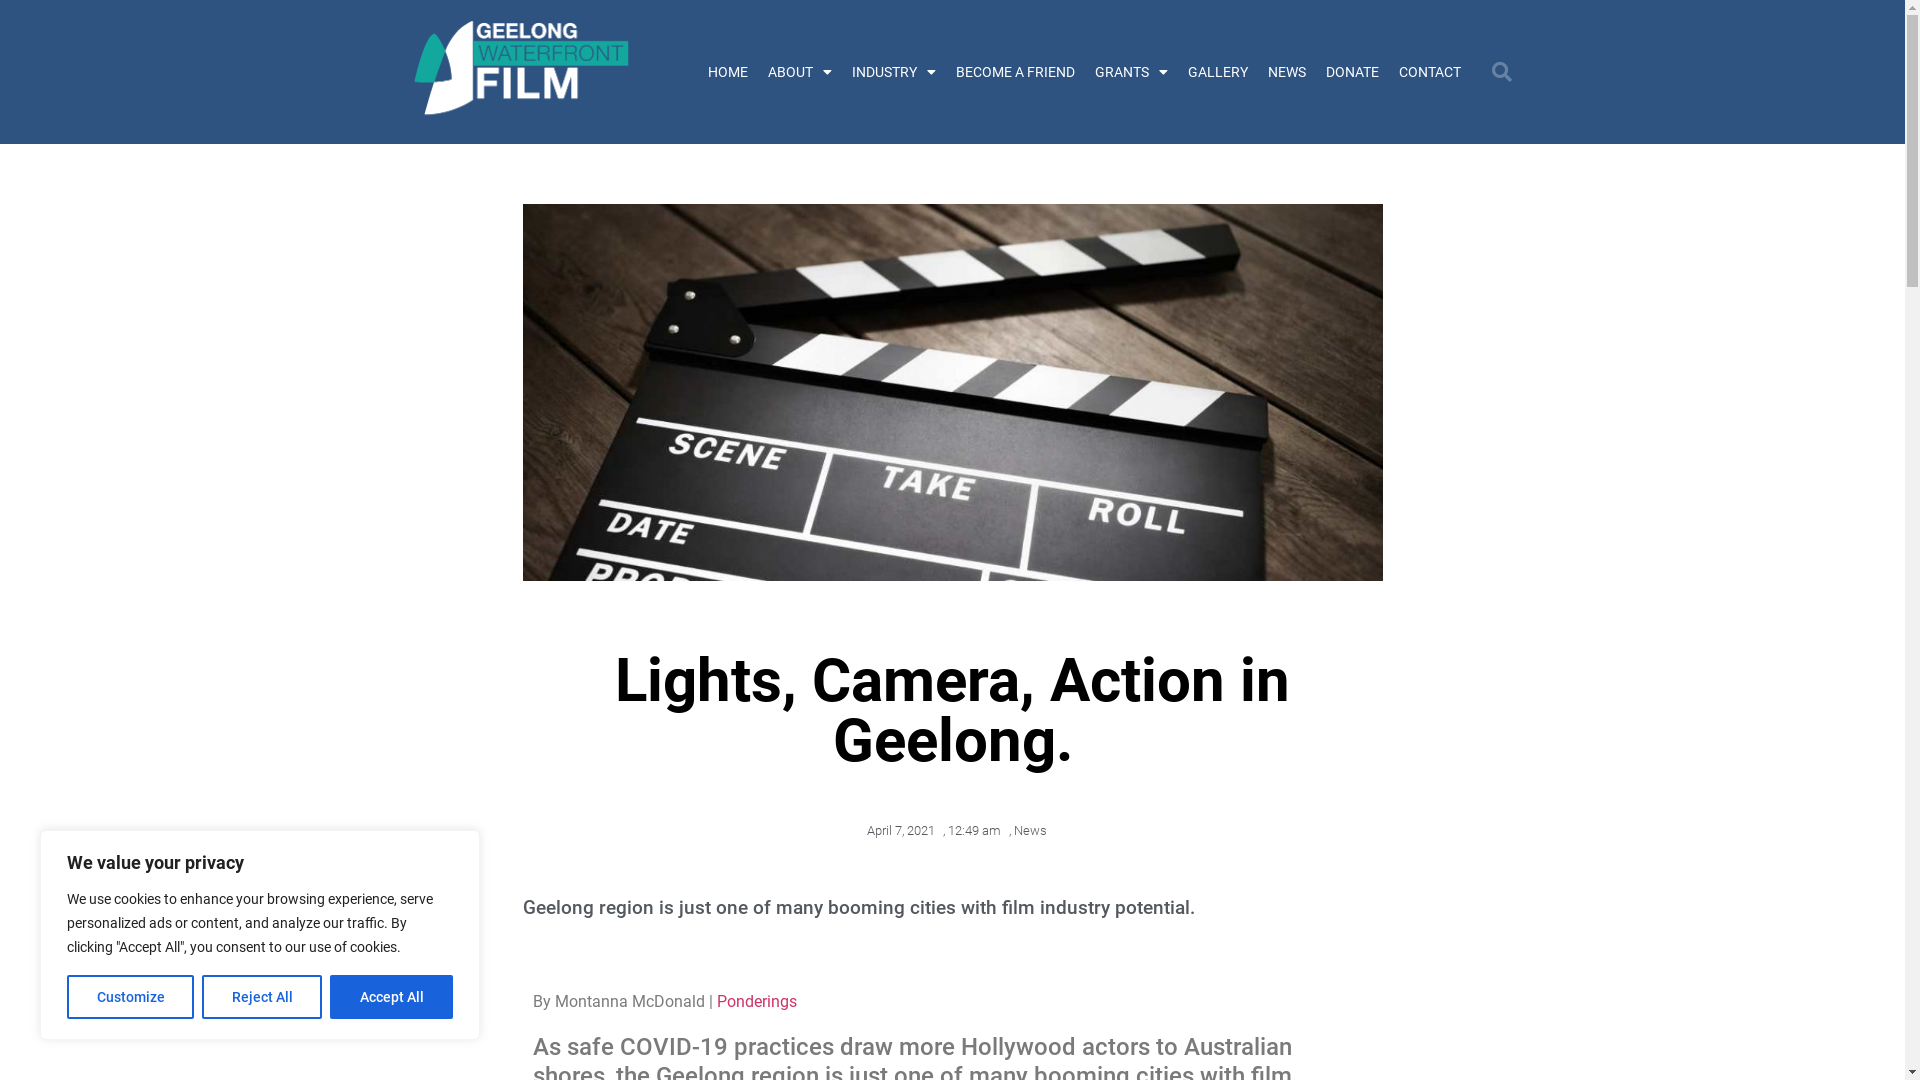  I want to click on BECOME A FRIEND, so click(1016, 72).